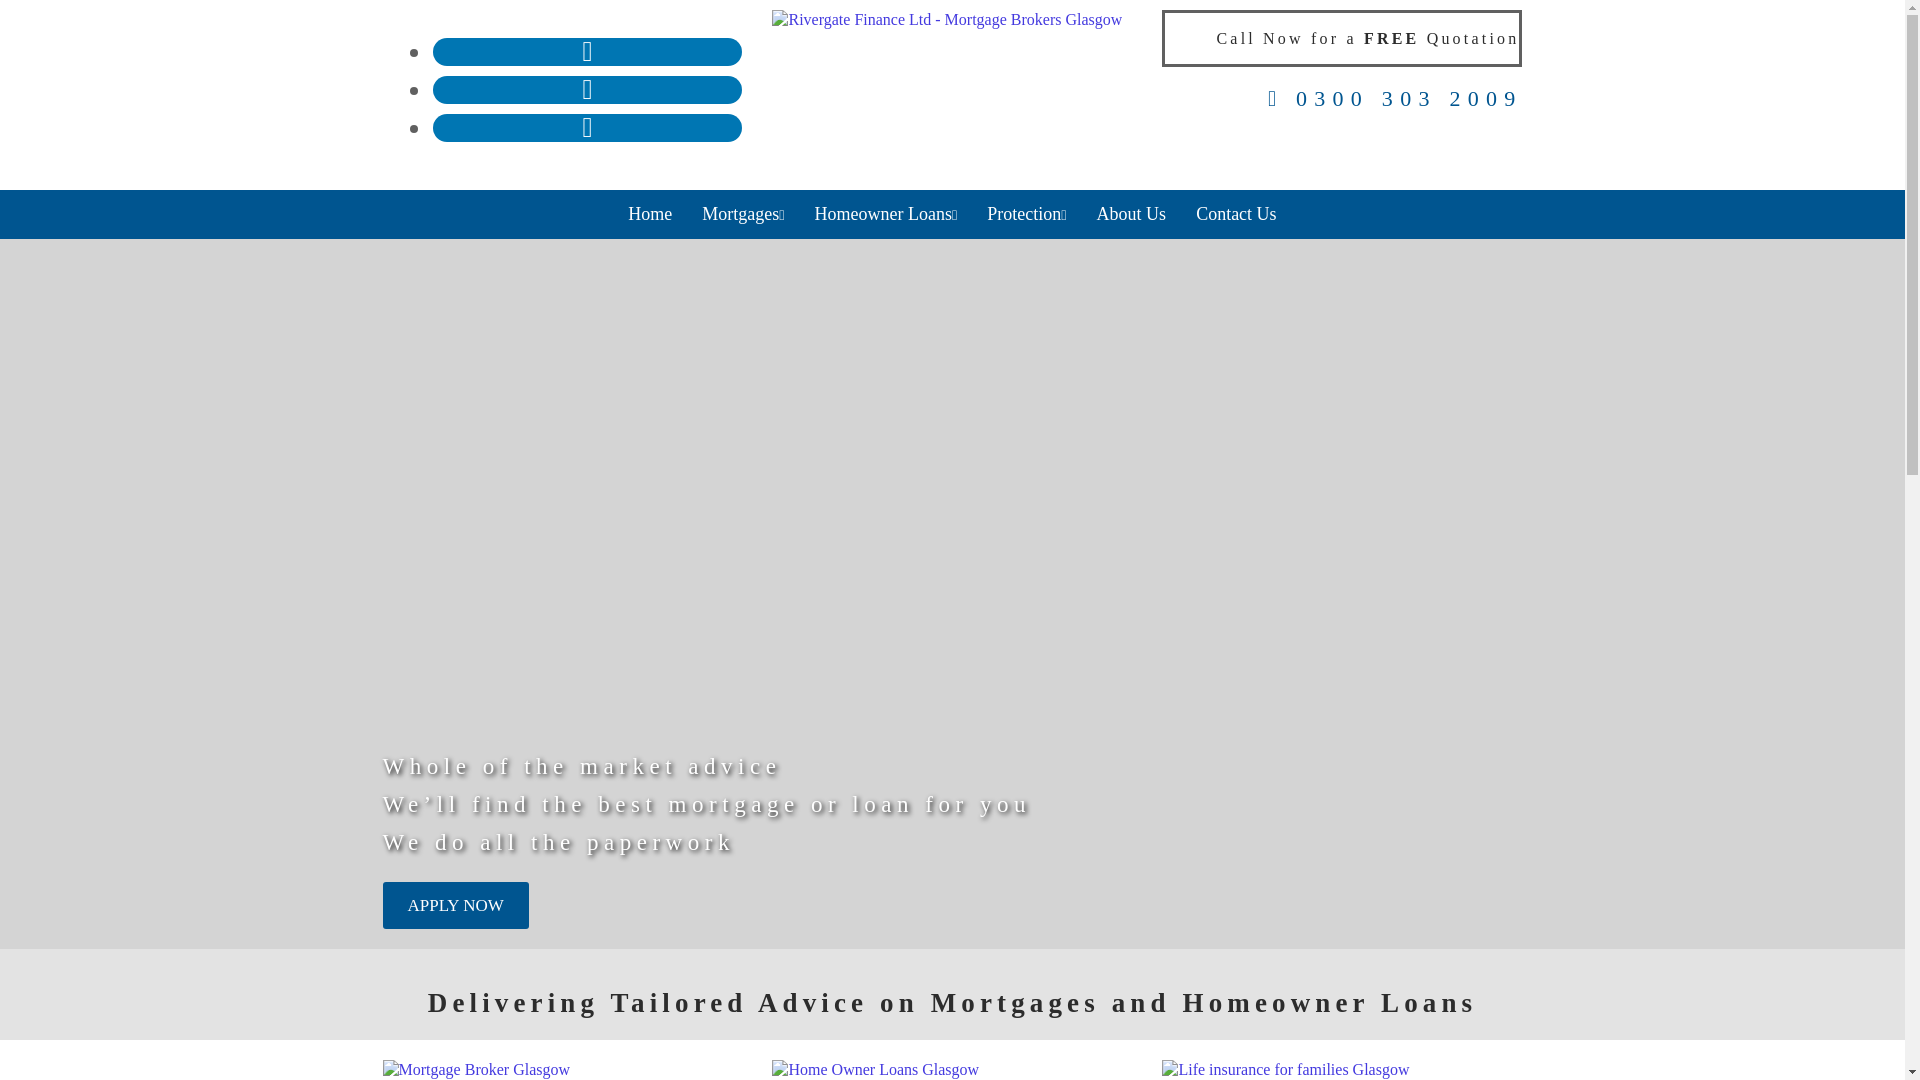  Describe the element at coordinates (1026, 214) in the screenshot. I see `Protection` at that location.